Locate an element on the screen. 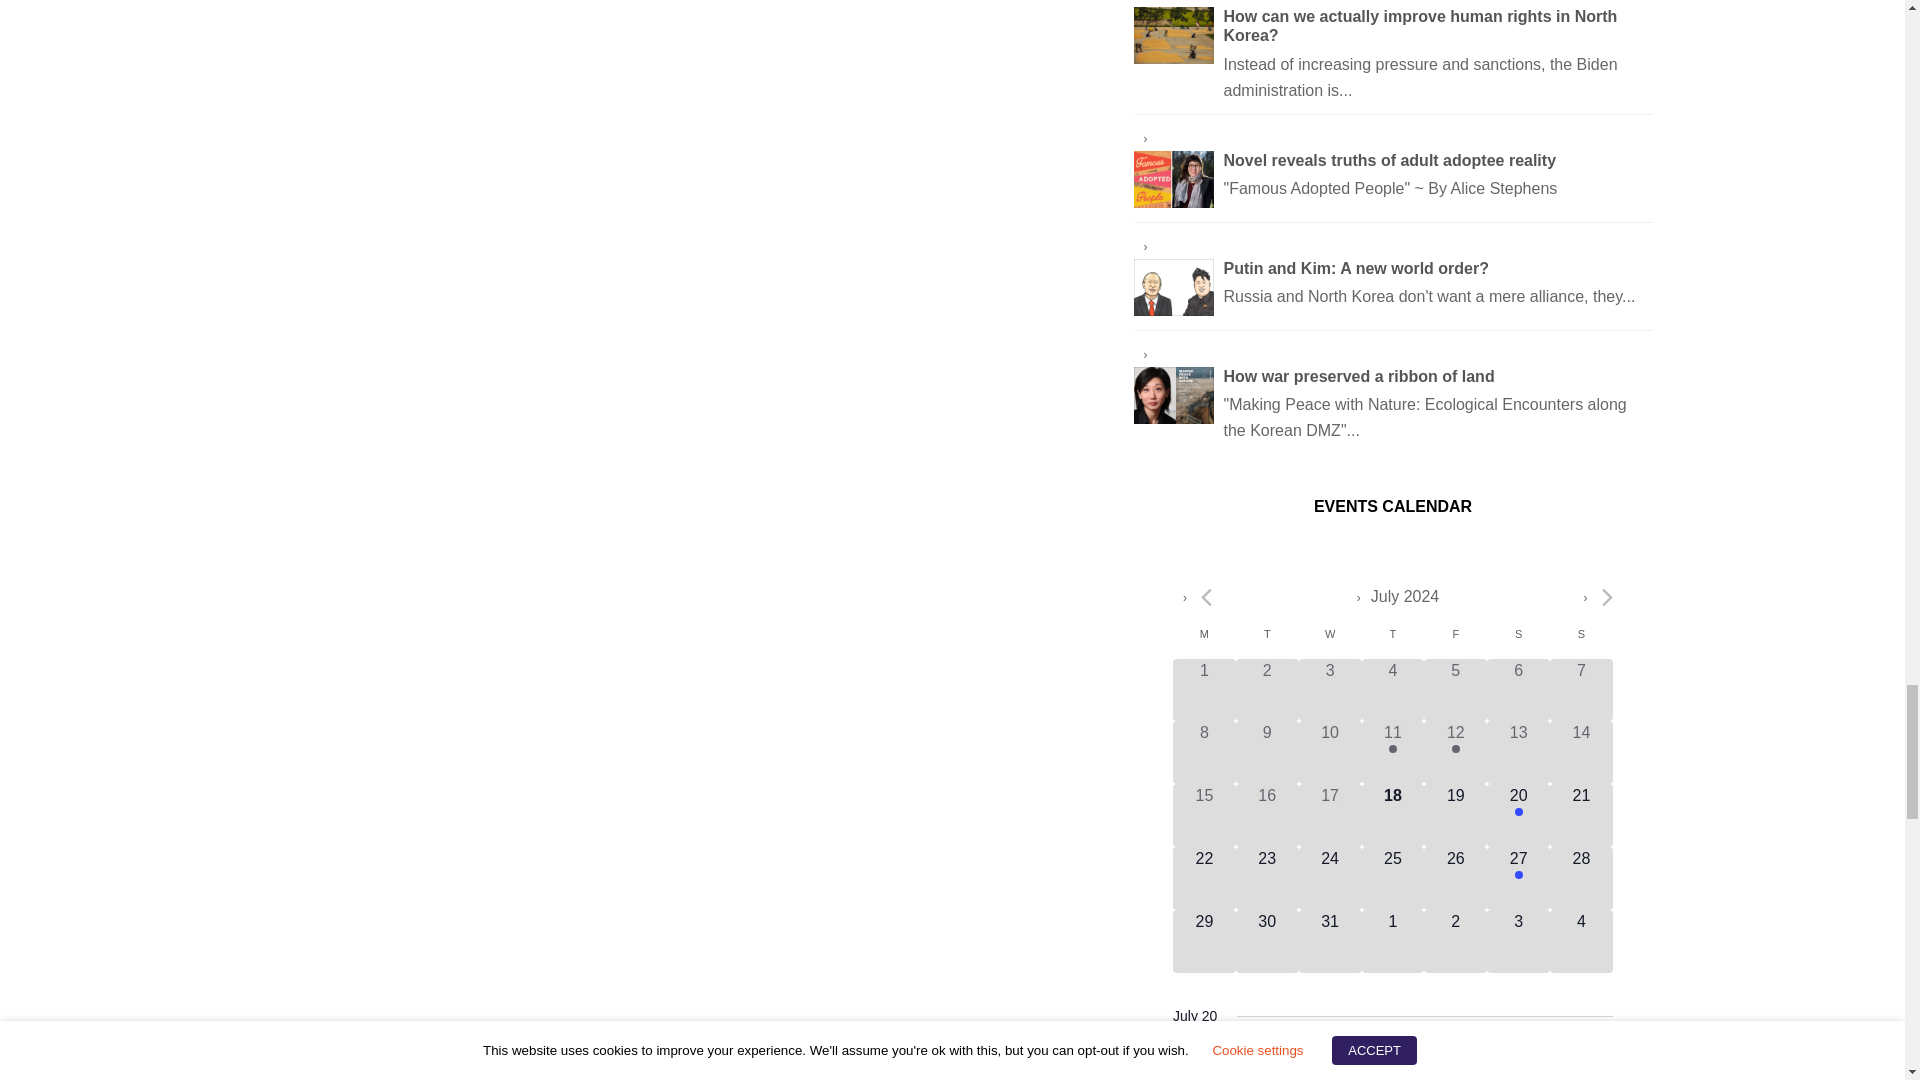 The image size is (1920, 1080). Has events is located at coordinates (1518, 812).